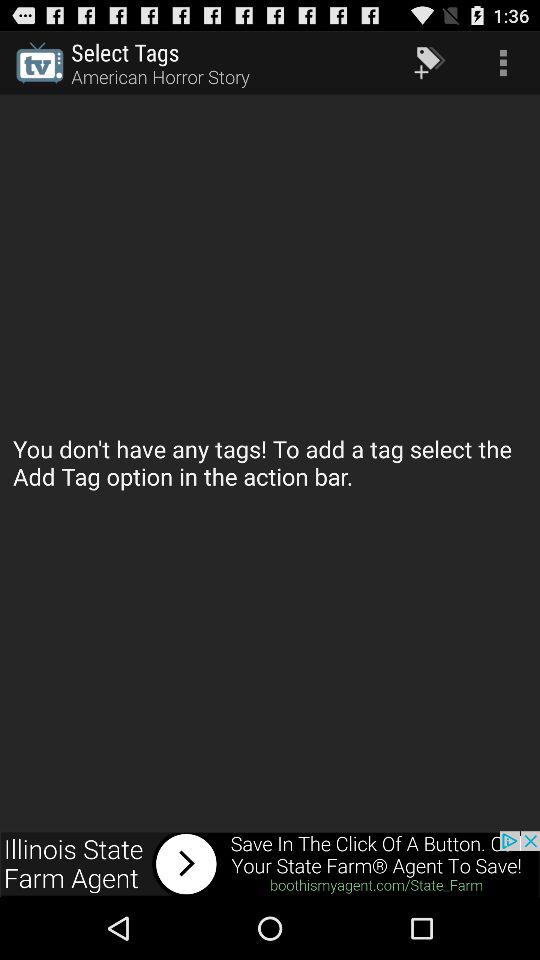  What do you see at coordinates (270, 864) in the screenshot?
I see `go to back arrow` at bounding box center [270, 864].